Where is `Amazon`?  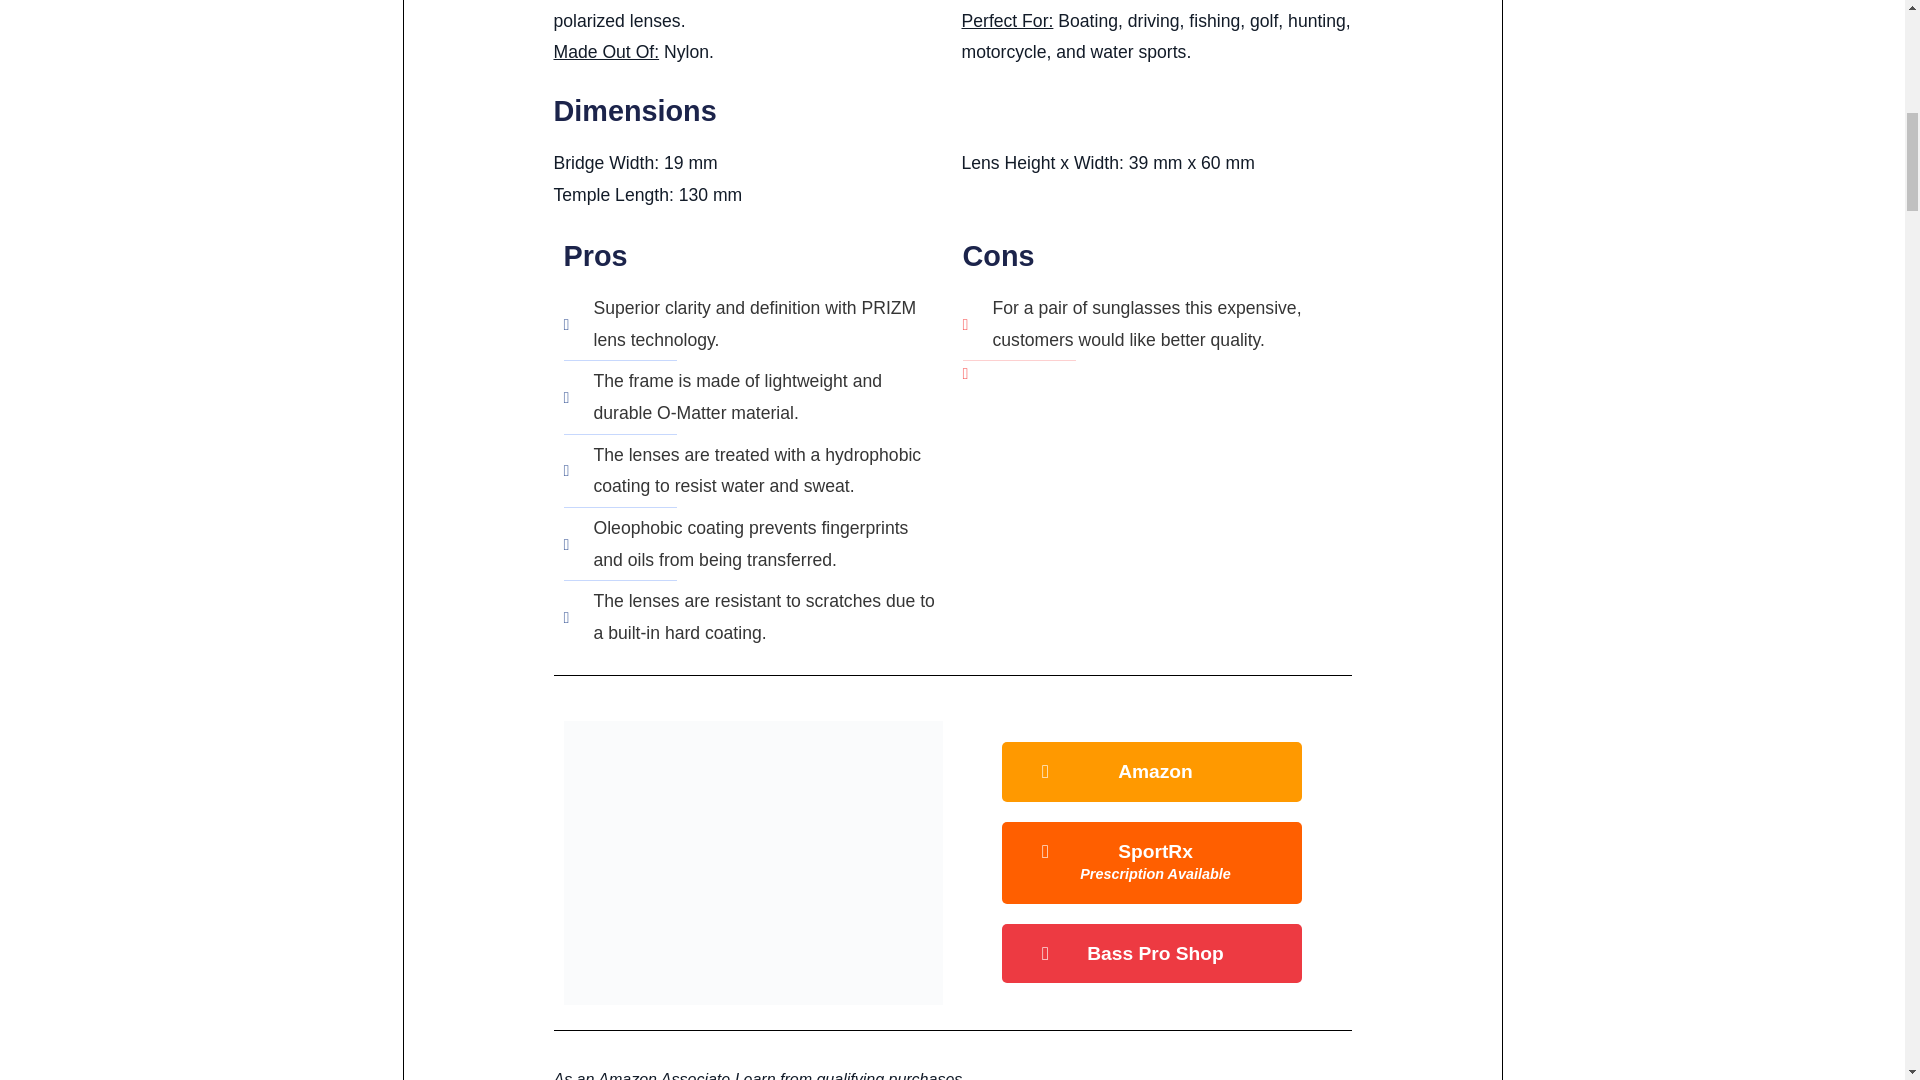
Amazon is located at coordinates (1152, 771).